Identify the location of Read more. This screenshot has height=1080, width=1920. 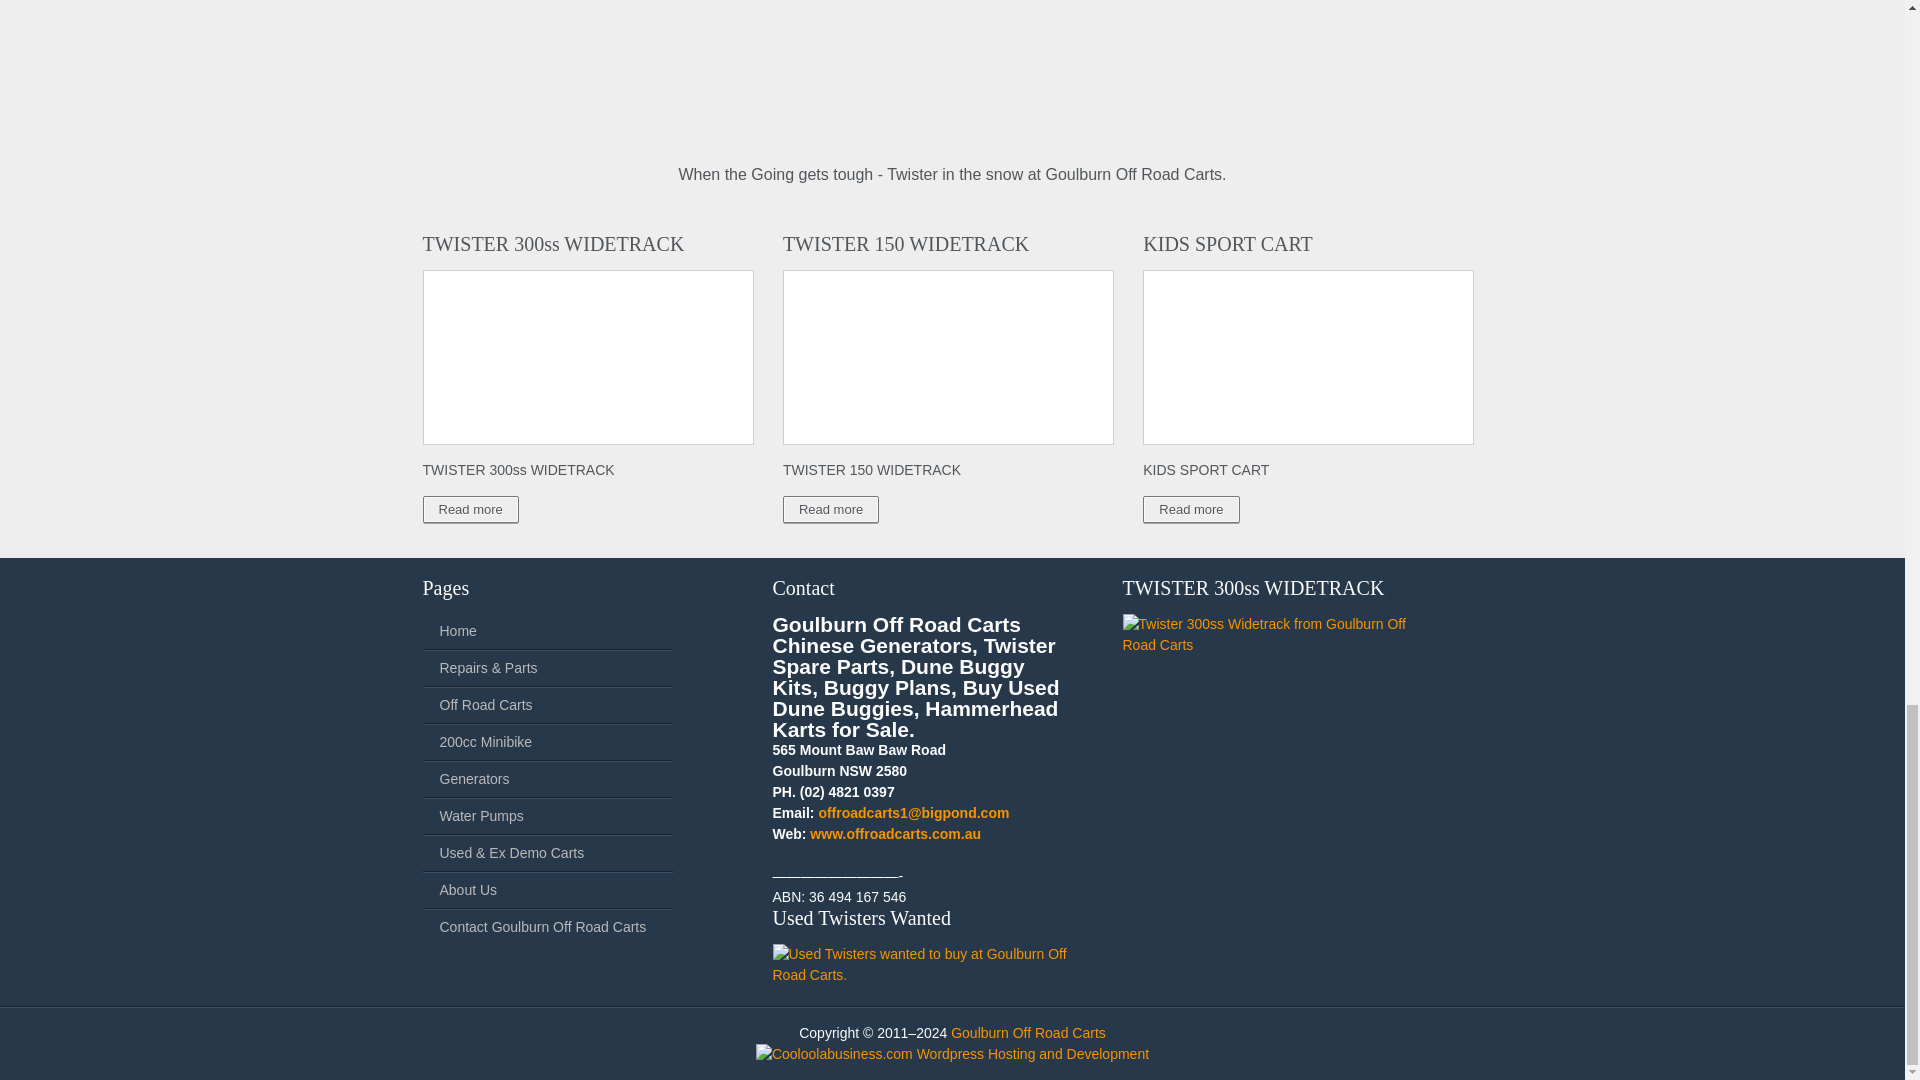
(831, 508).